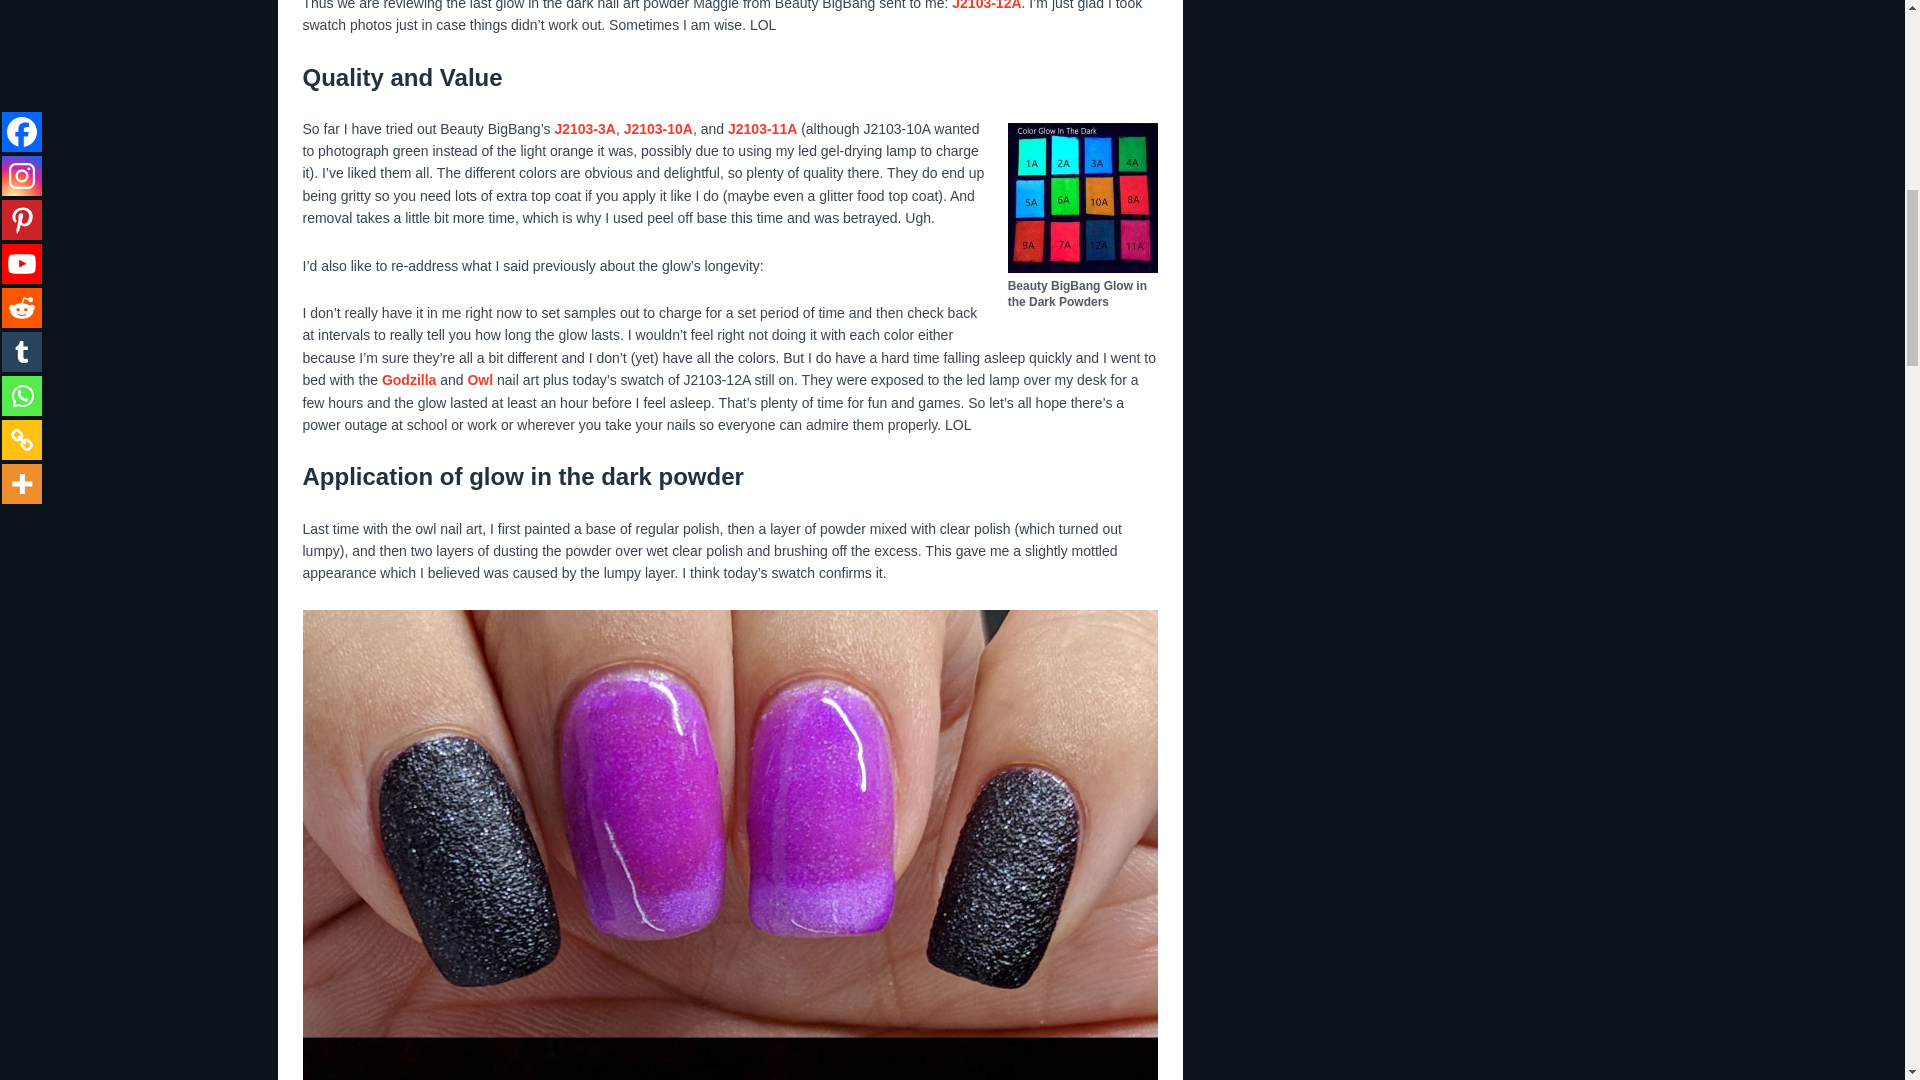 This screenshot has height=1080, width=1920. What do you see at coordinates (408, 379) in the screenshot?
I see `Godzilla` at bounding box center [408, 379].